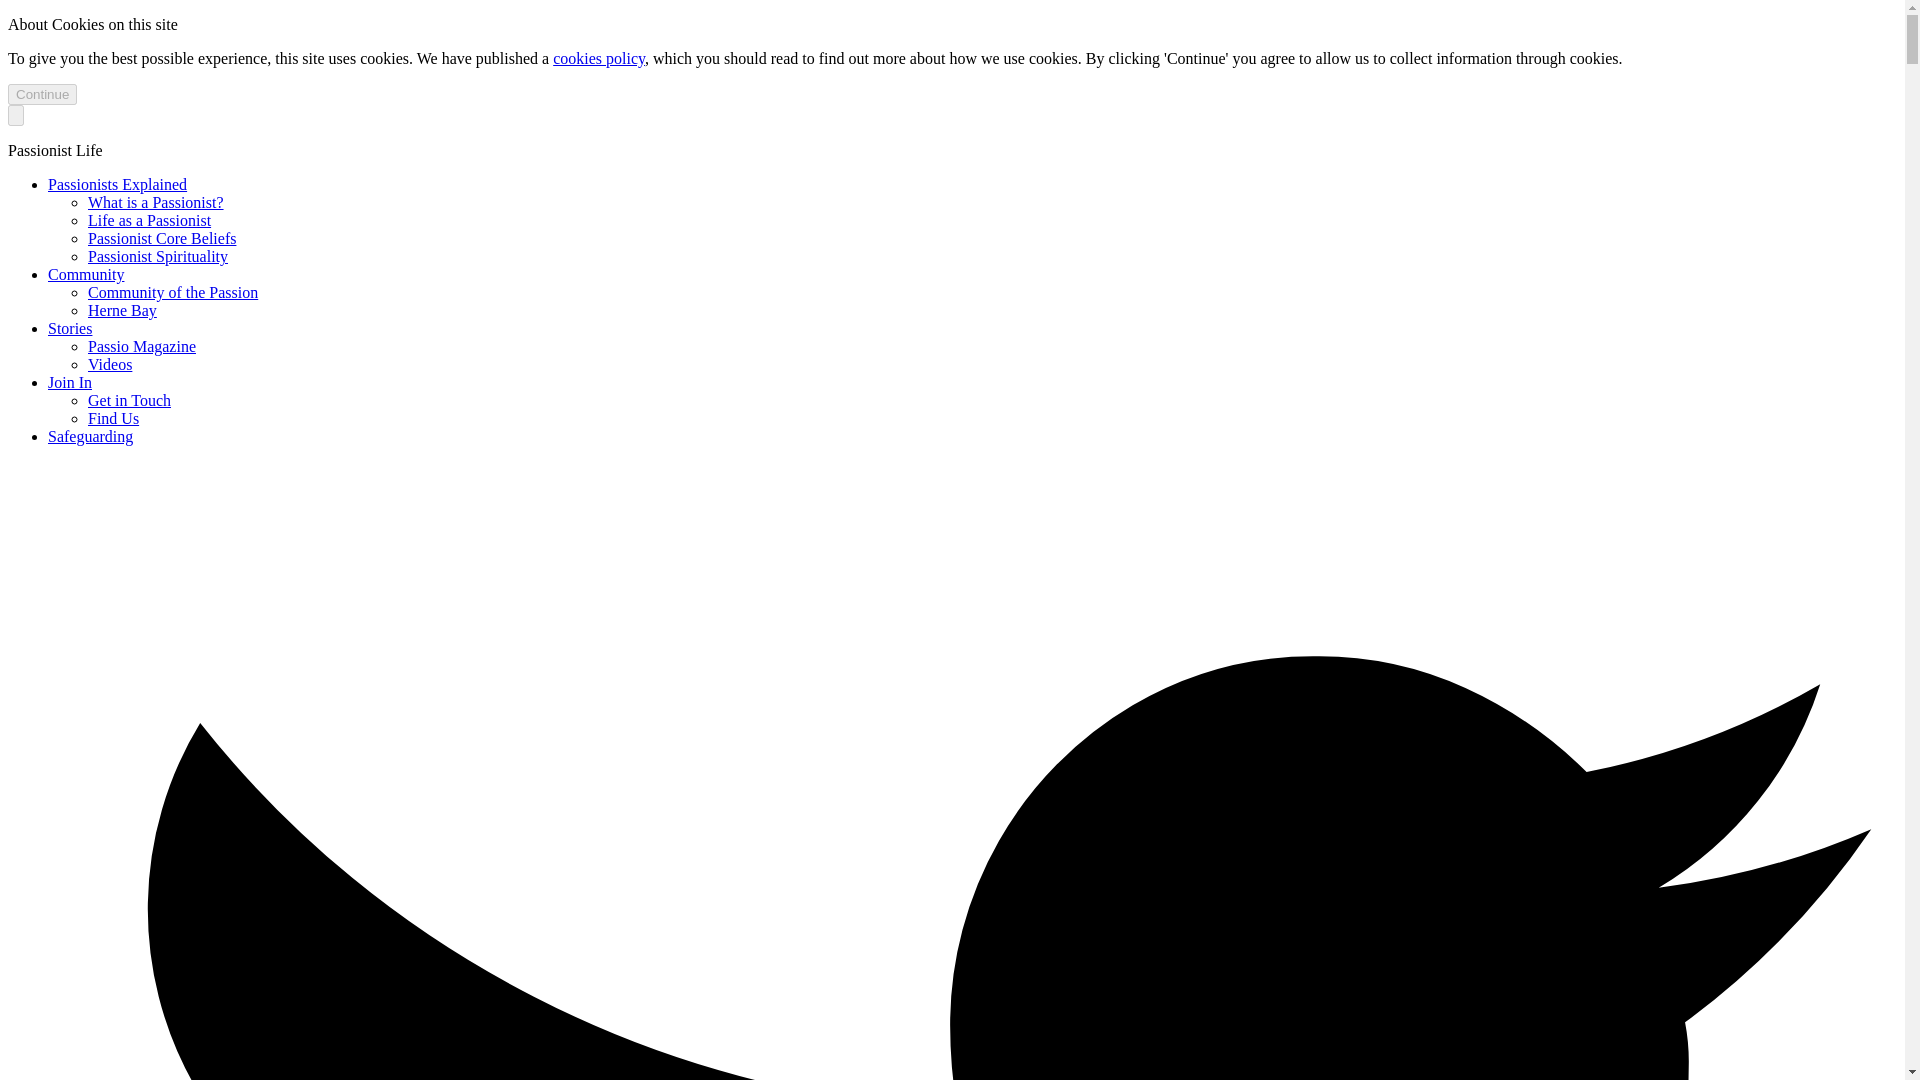  What do you see at coordinates (158, 256) in the screenshot?
I see `Passionist Spirituality` at bounding box center [158, 256].